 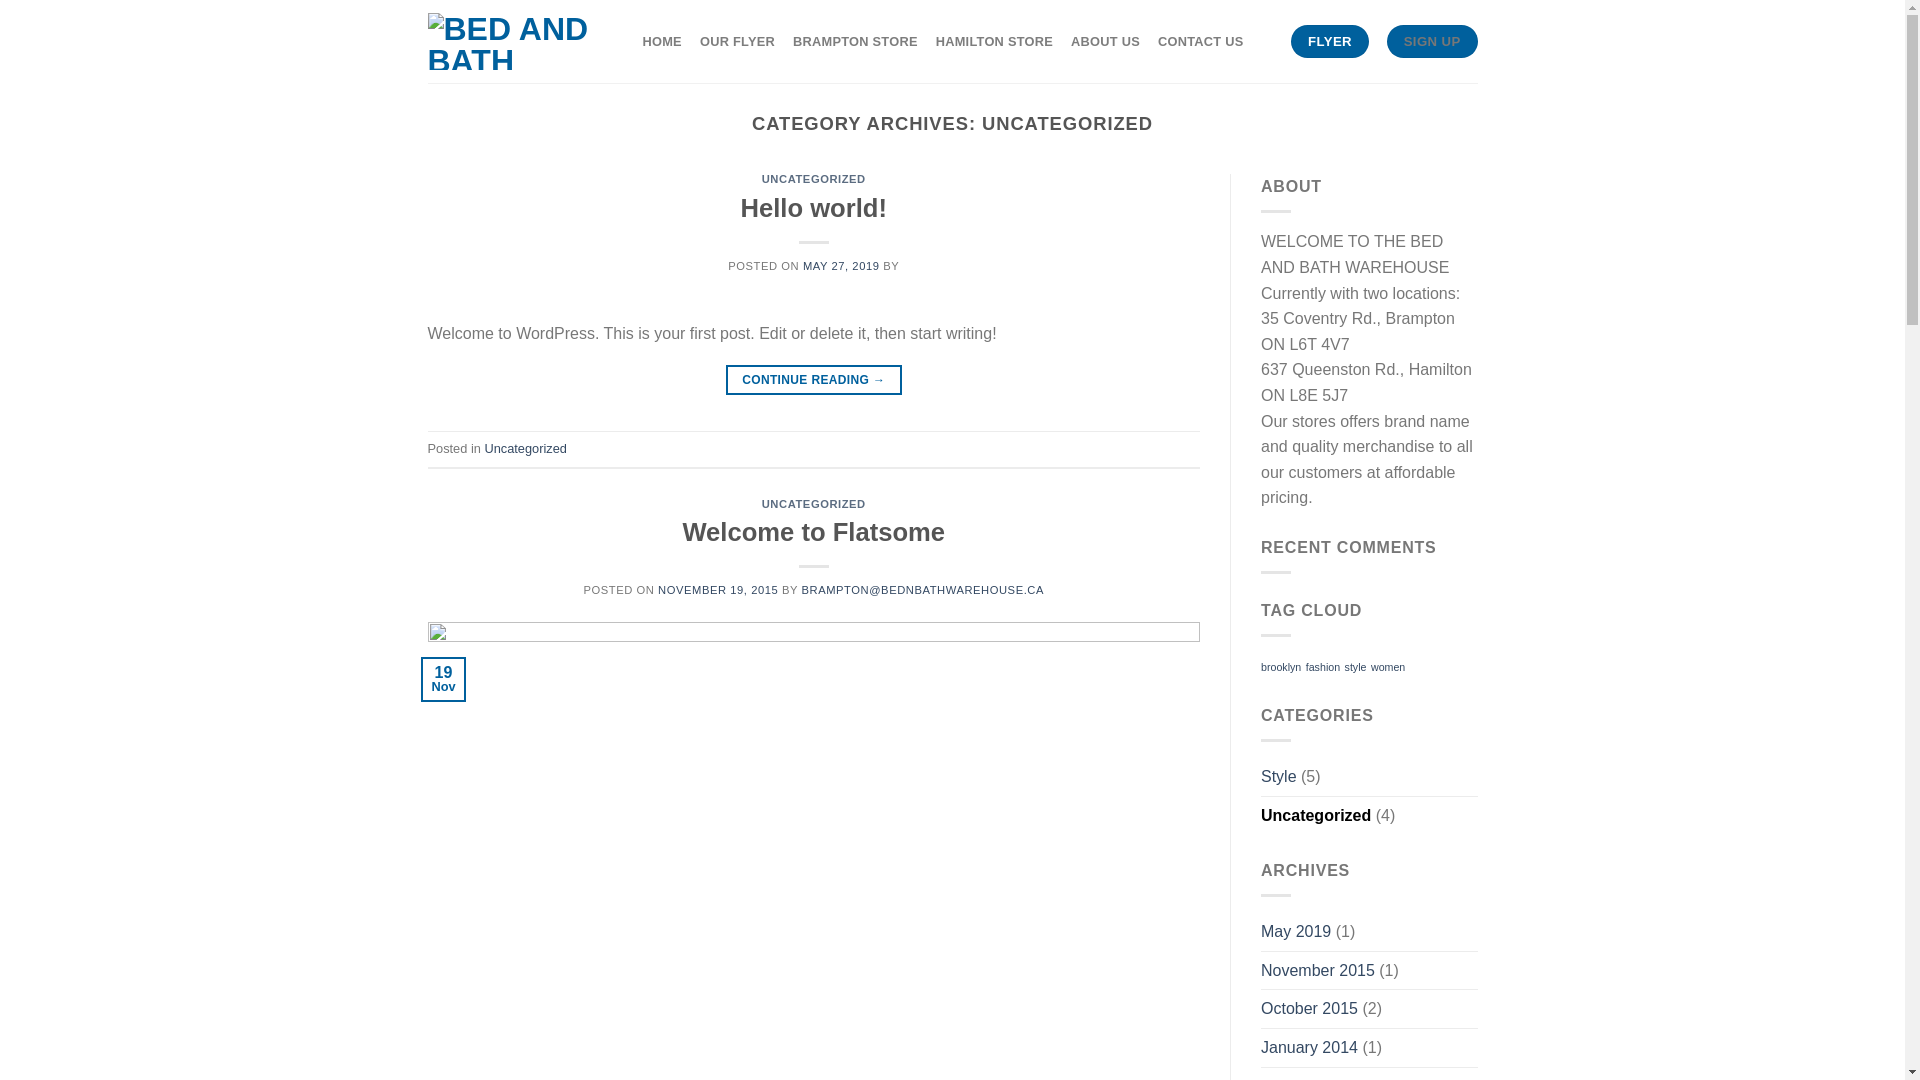 What do you see at coordinates (1281, 667) in the screenshot?
I see `brooklyn` at bounding box center [1281, 667].